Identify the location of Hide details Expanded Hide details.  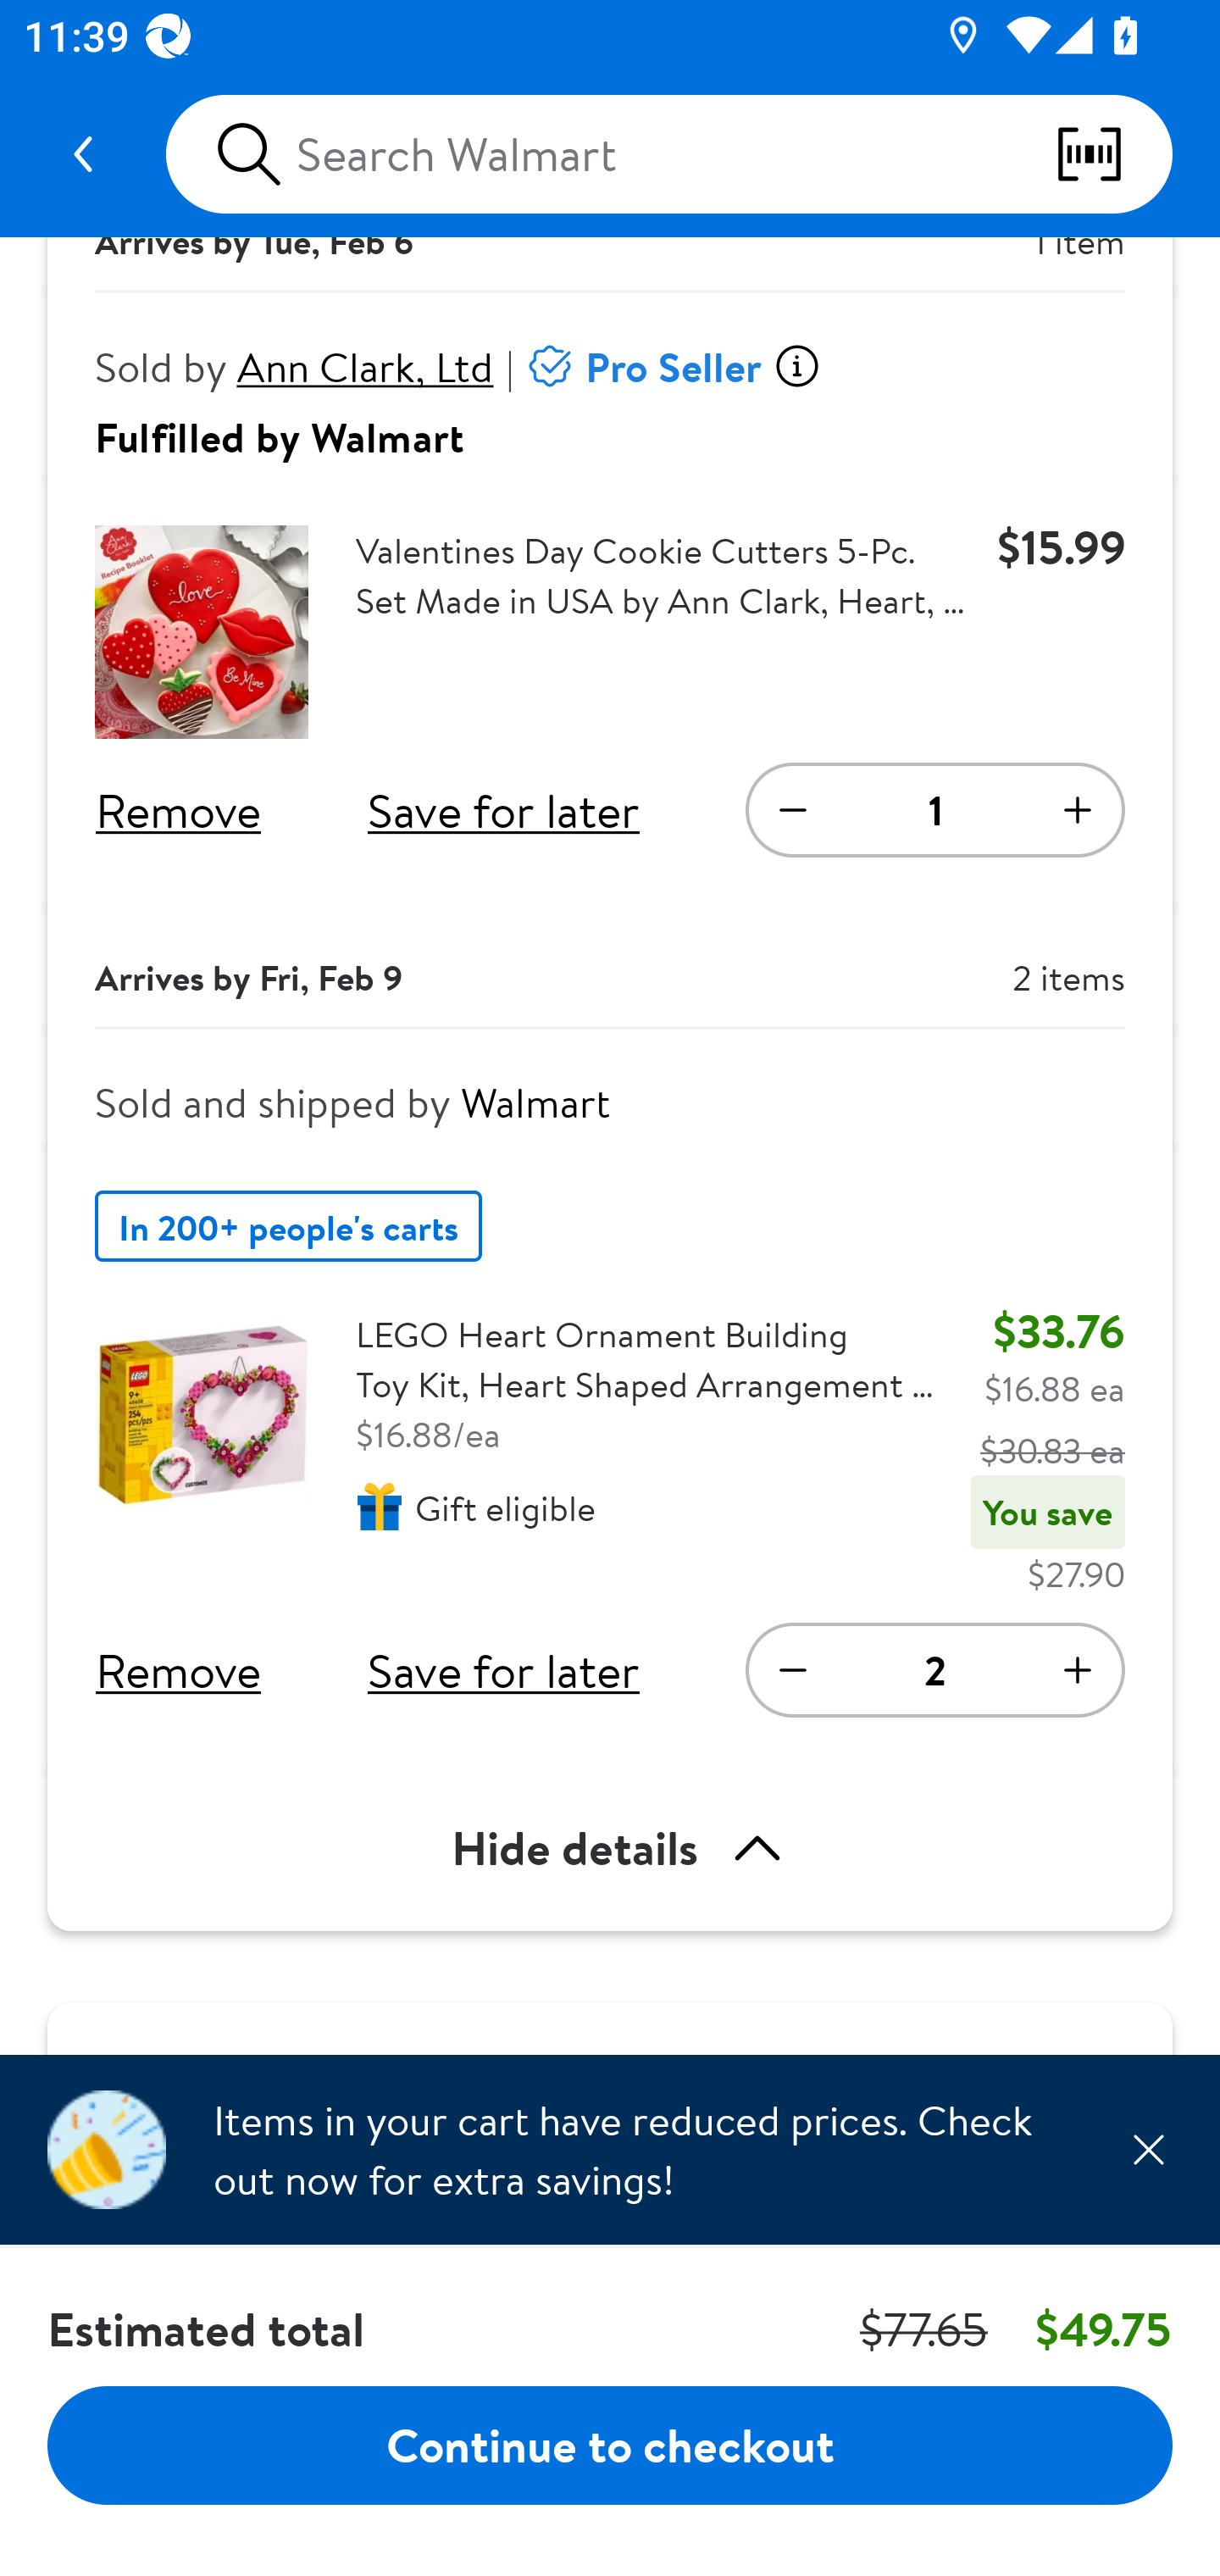
(610, 1848).